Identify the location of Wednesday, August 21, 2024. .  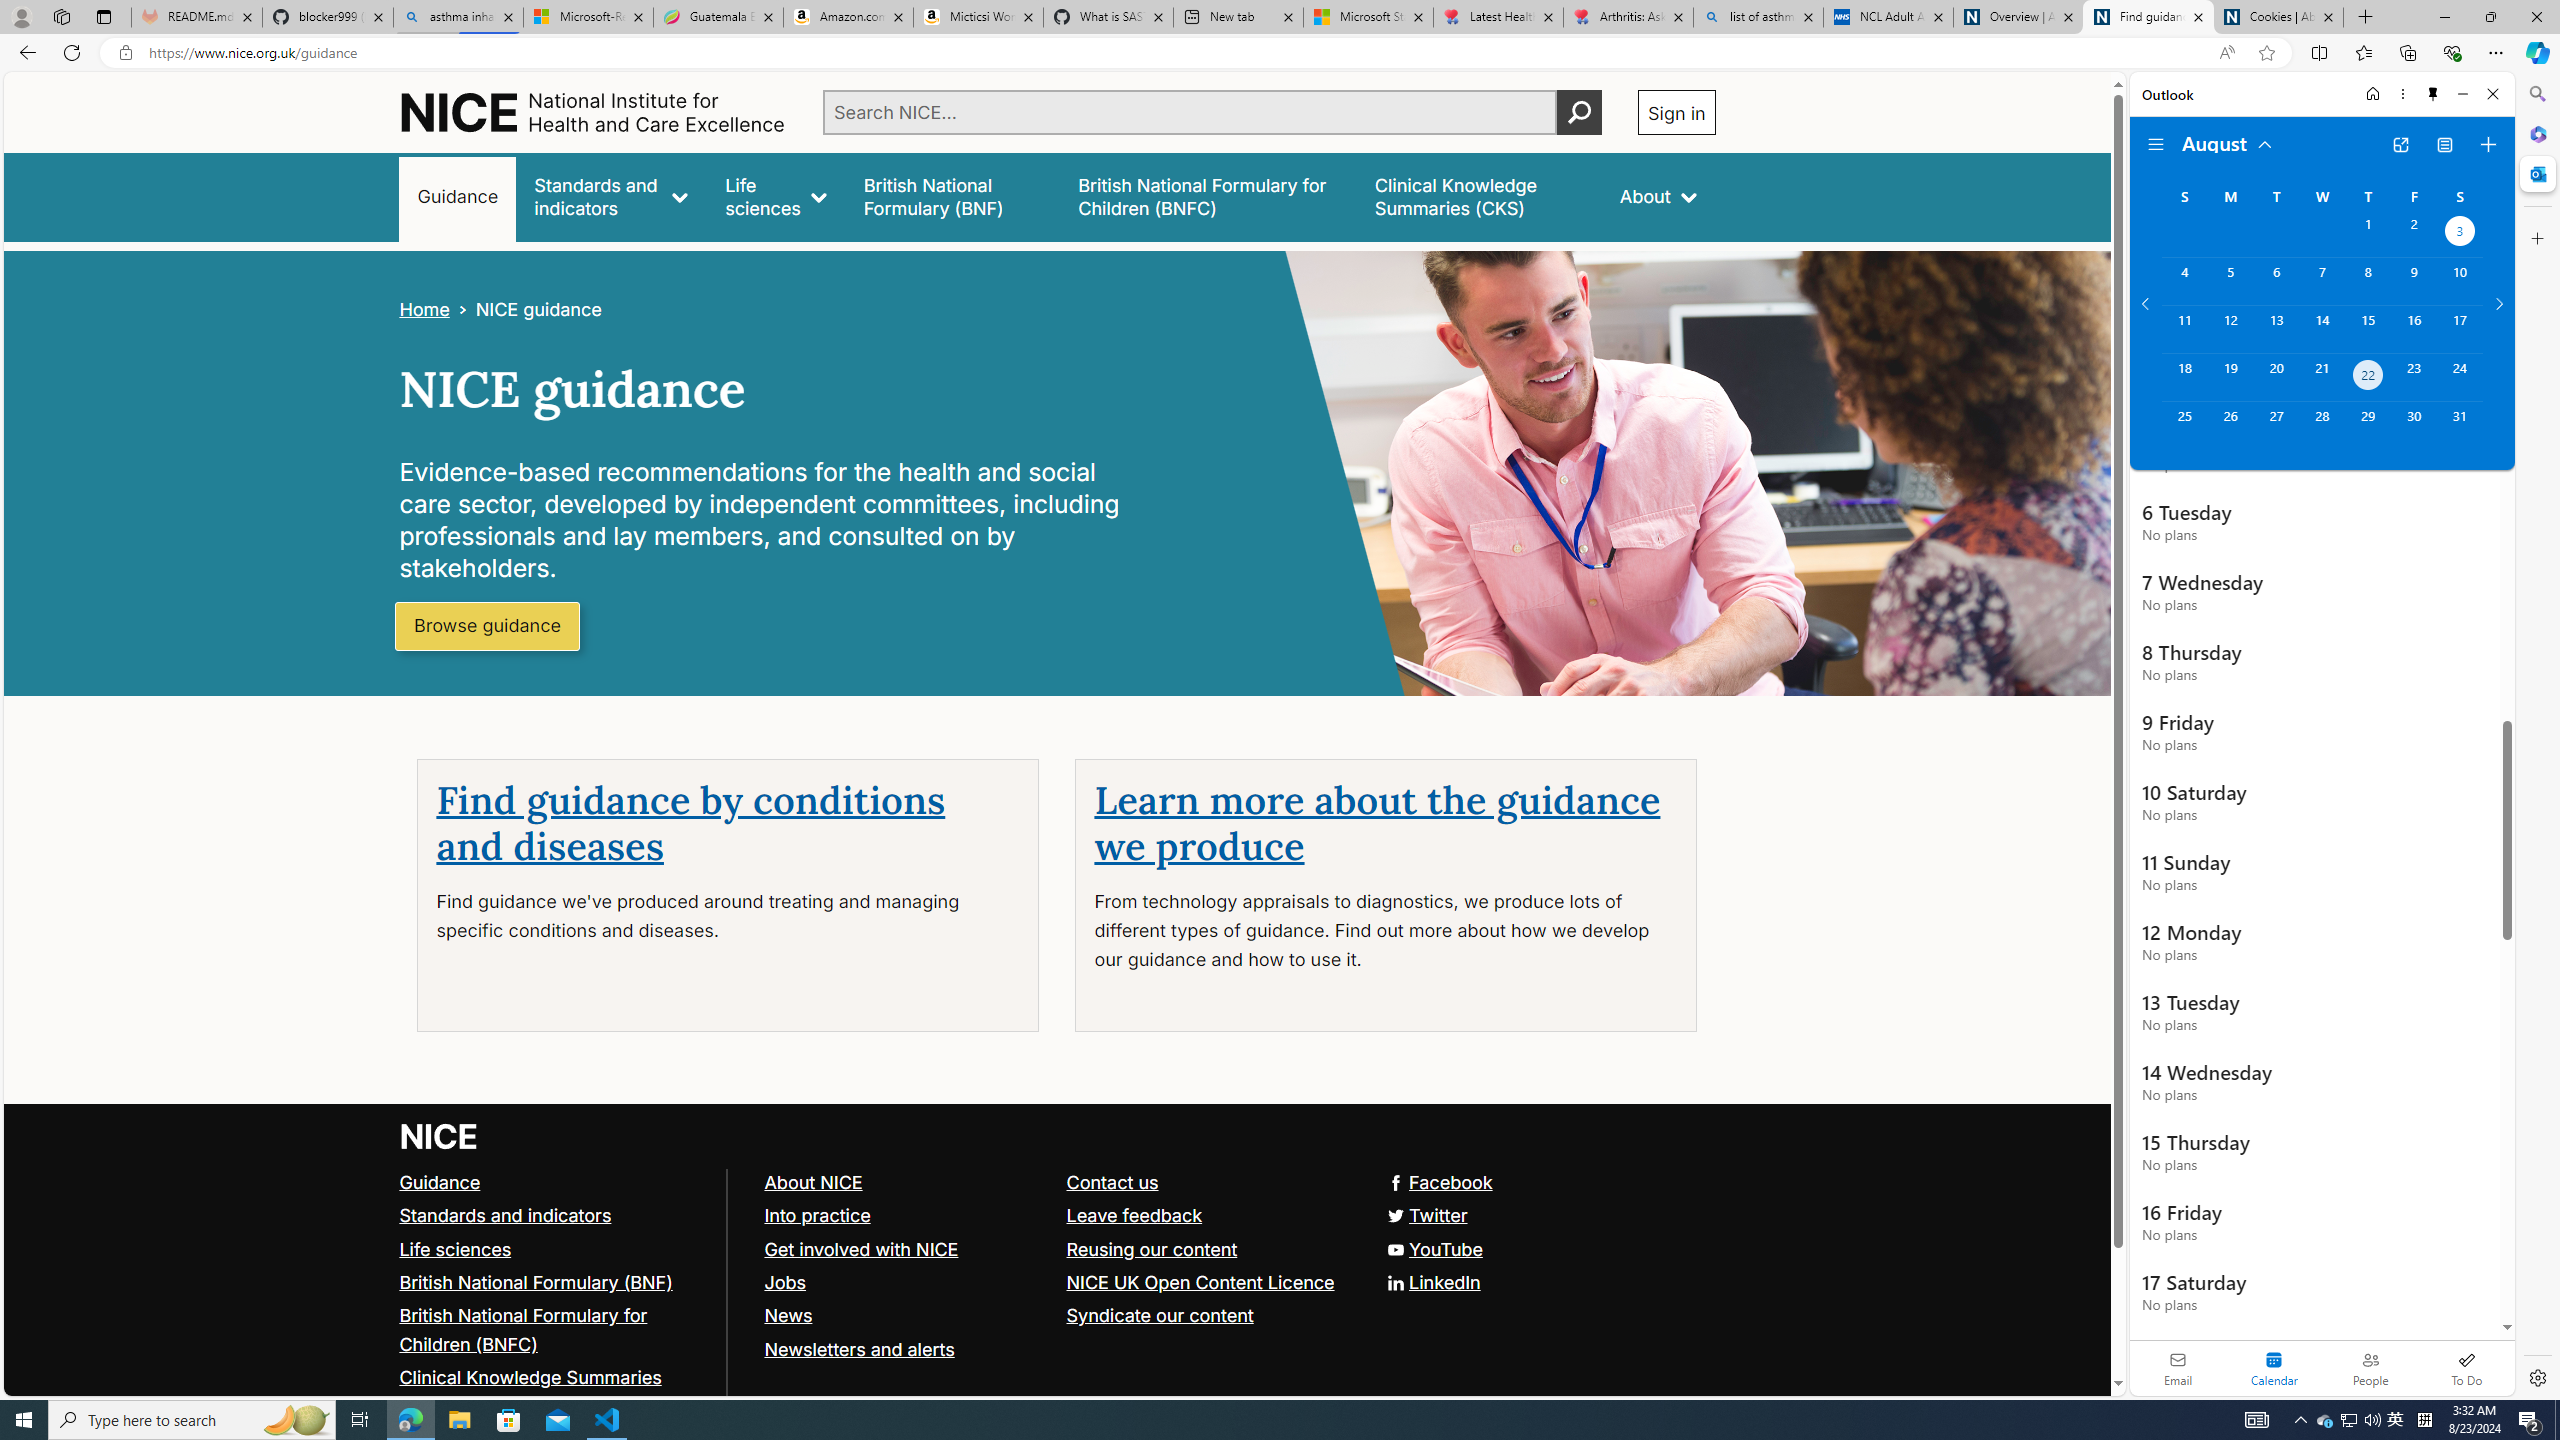
(2321, 377).